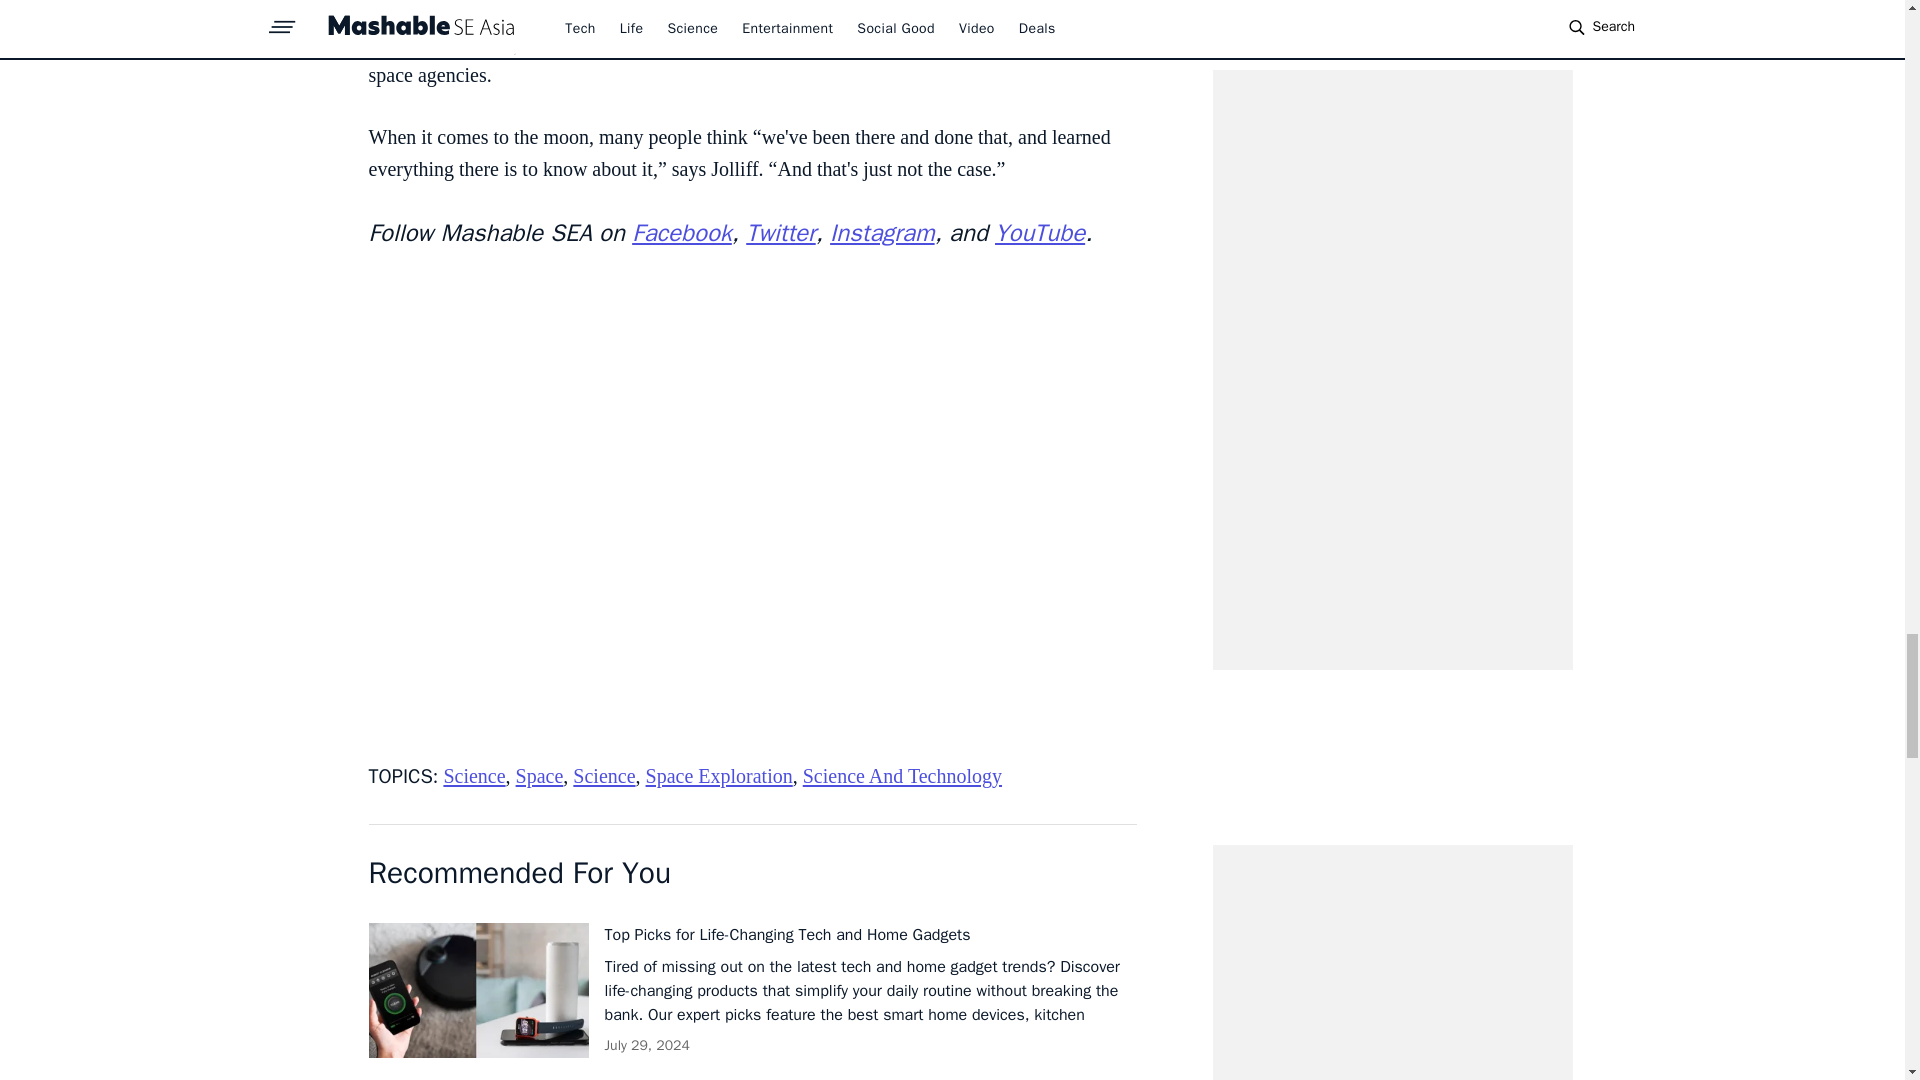 This screenshot has width=1920, height=1080. I want to click on Science, so click(474, 776).